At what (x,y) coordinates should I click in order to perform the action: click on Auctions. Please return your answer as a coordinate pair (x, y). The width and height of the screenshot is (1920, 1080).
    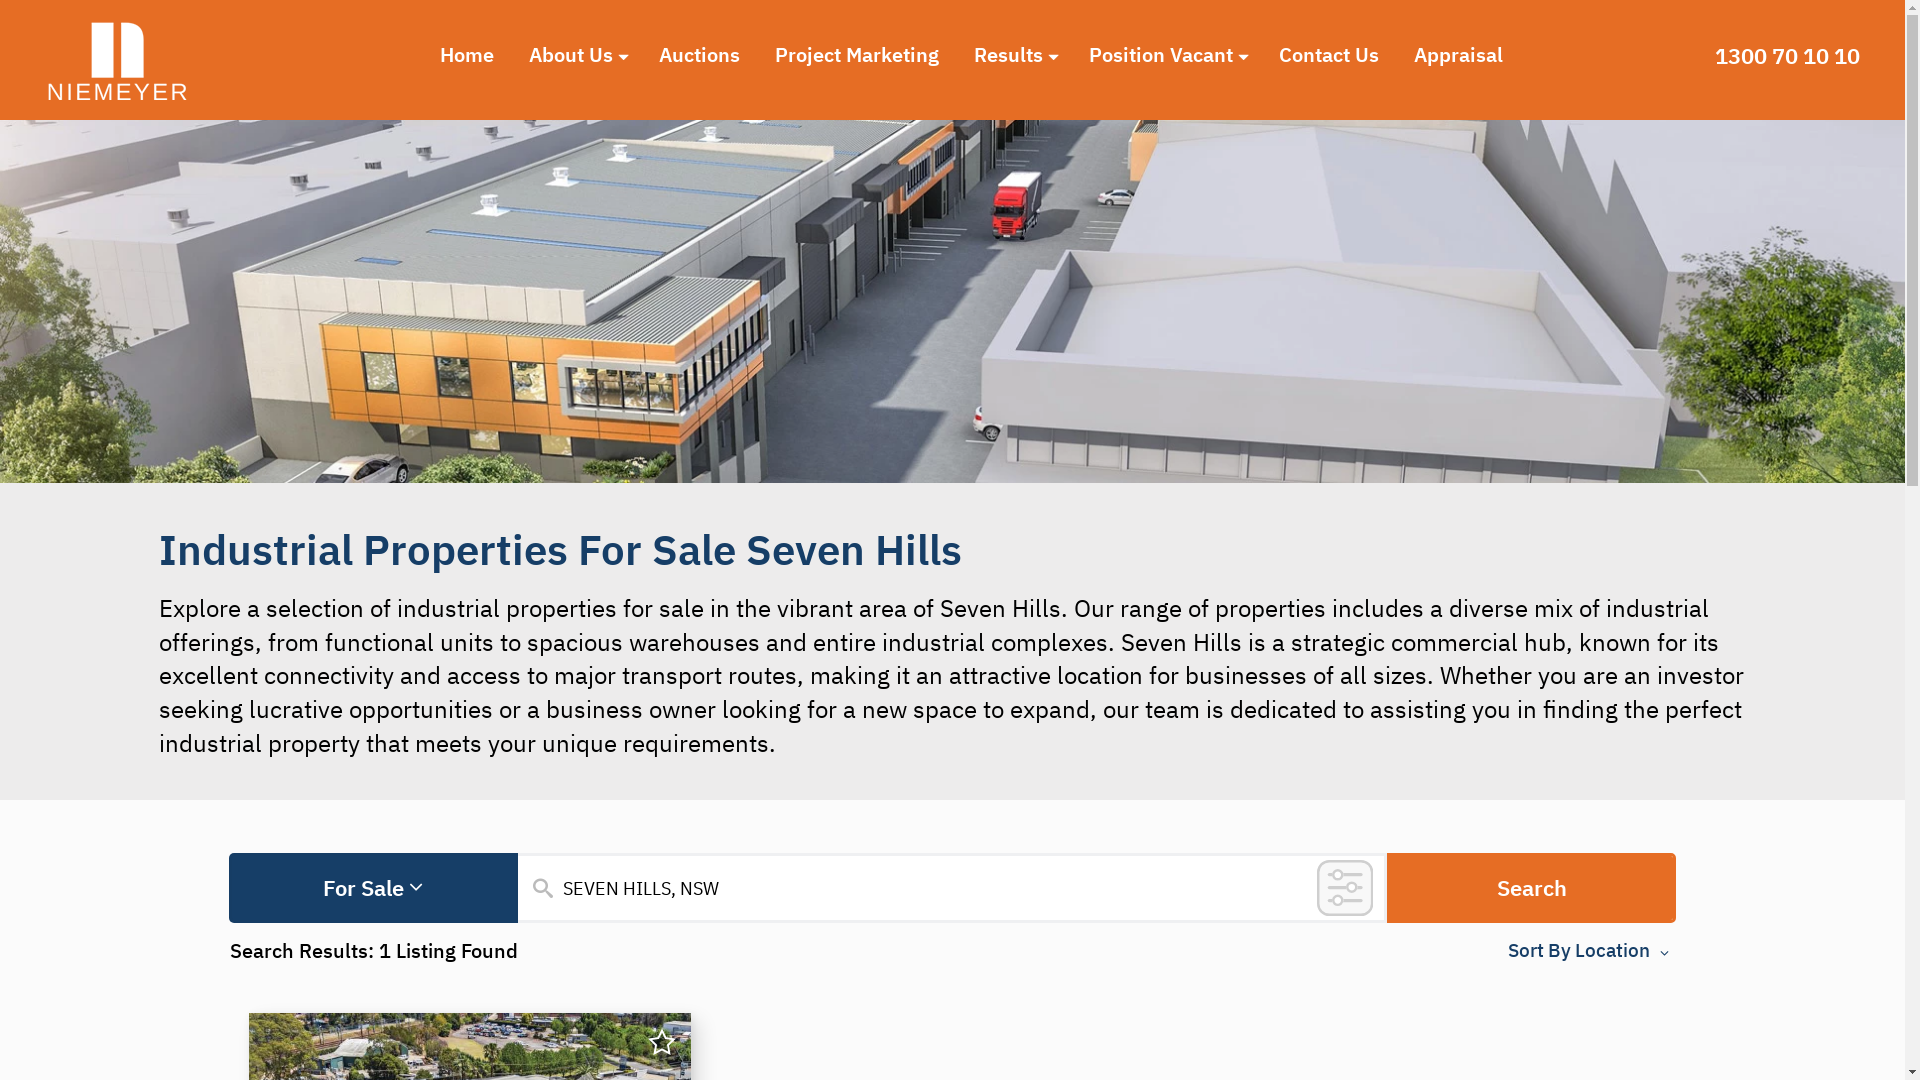
    Looking at the image, I should click on (702, 55).